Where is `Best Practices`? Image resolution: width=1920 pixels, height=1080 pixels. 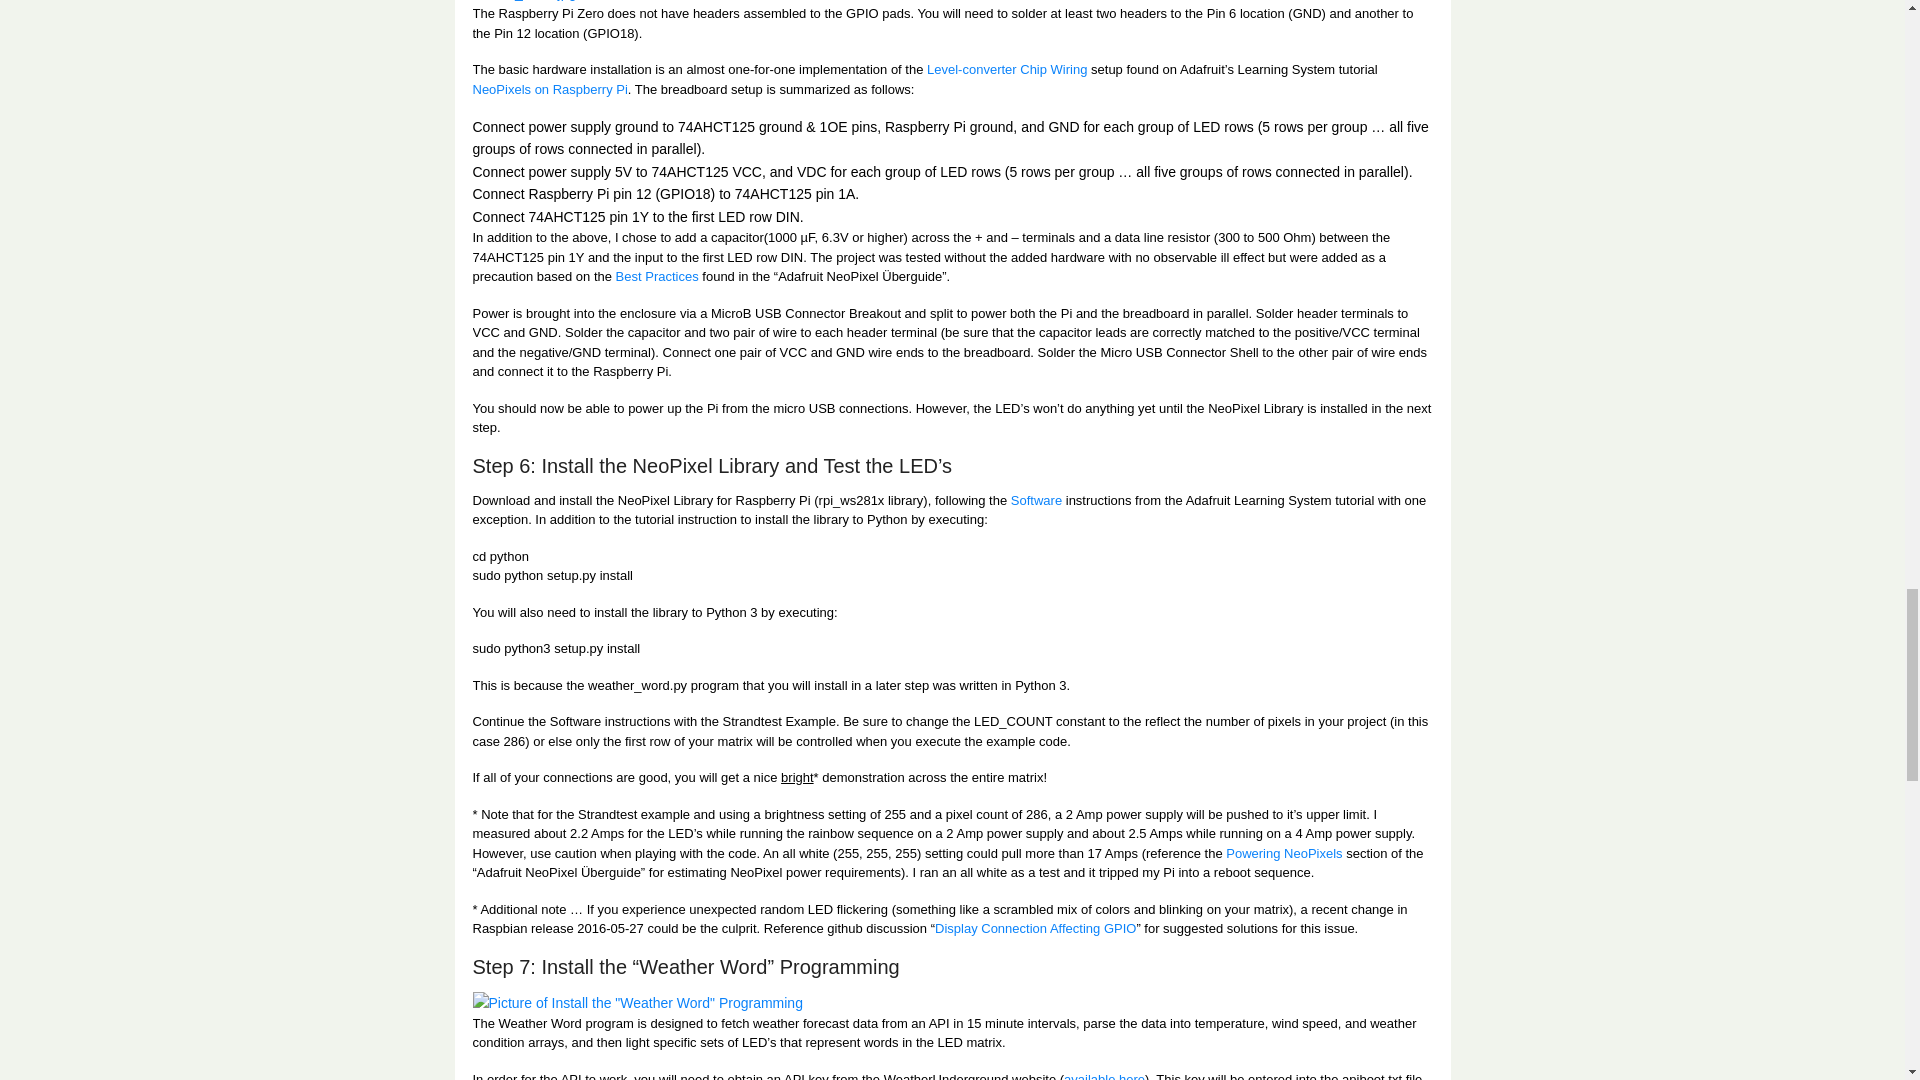 Best Practices is located at coordinates (657, 276).